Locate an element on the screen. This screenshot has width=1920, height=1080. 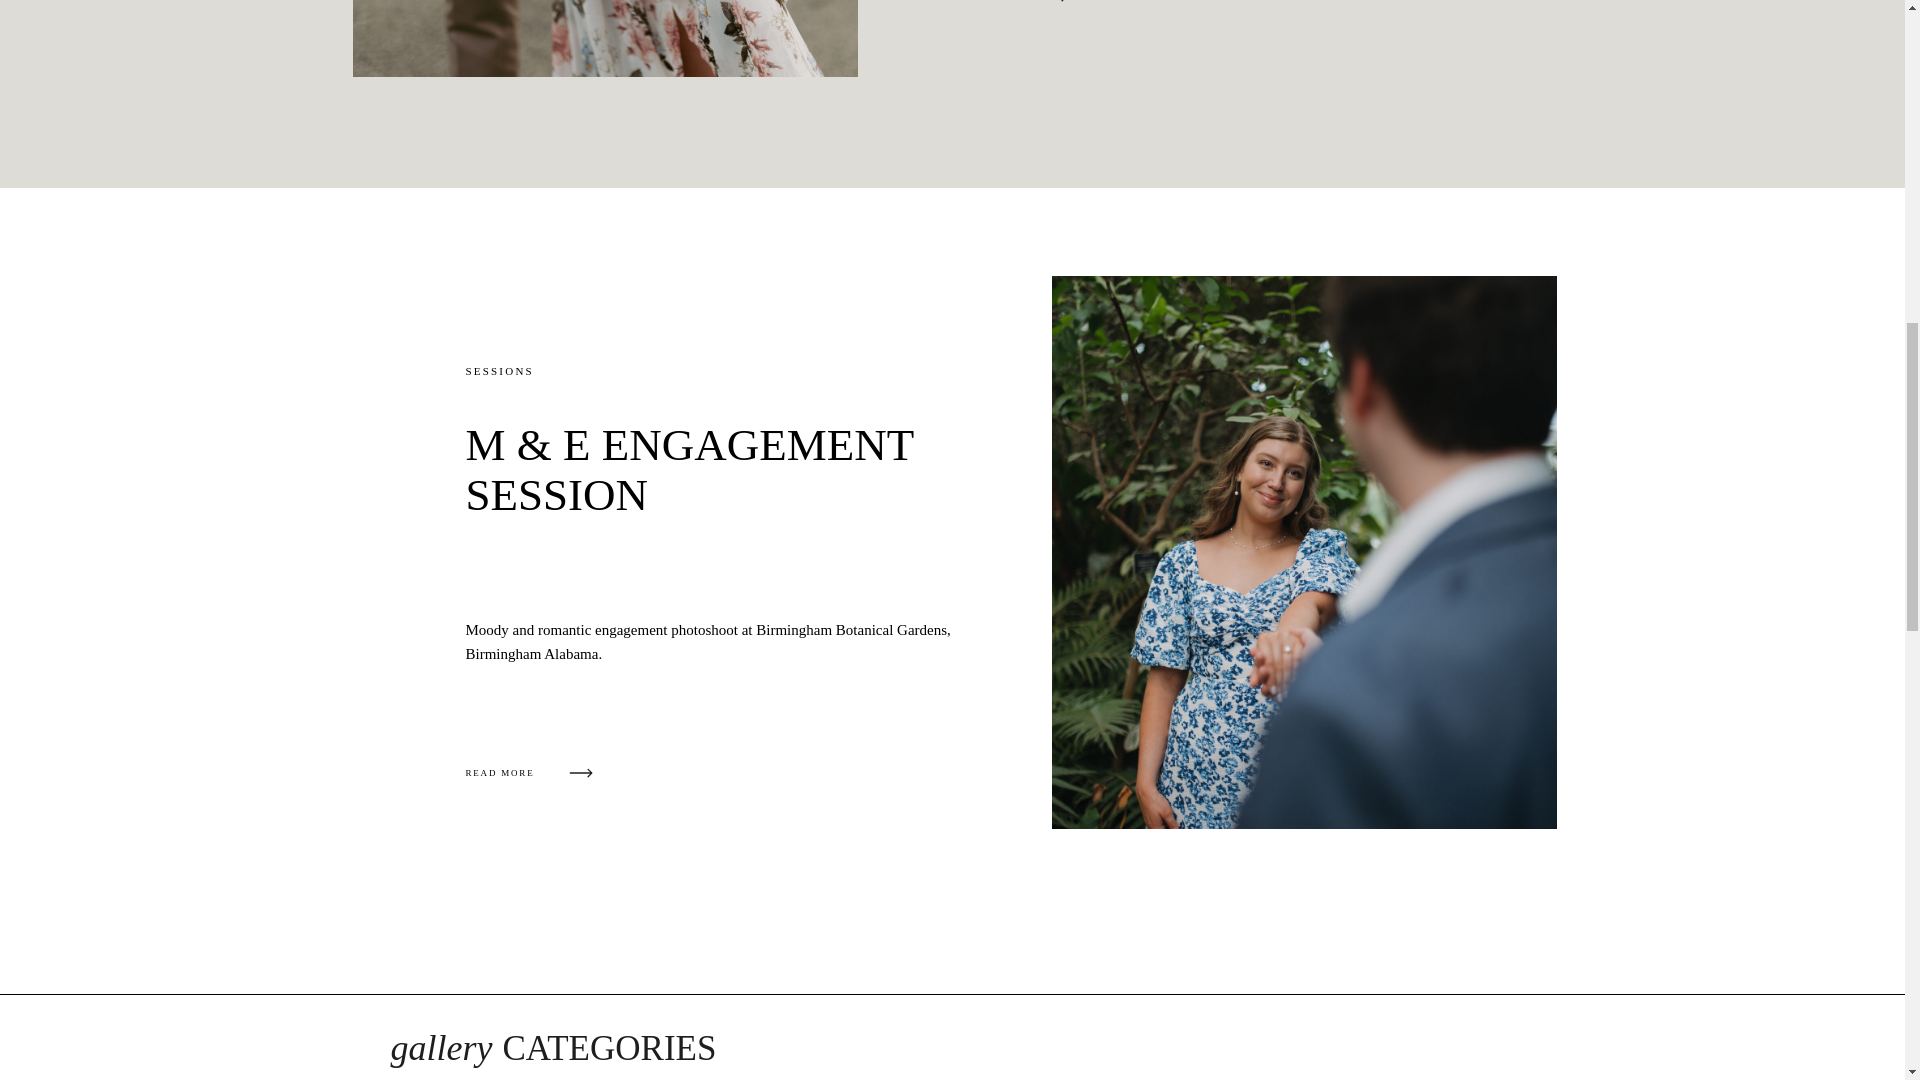
SESSIONS is located at coordinates (500, 370).